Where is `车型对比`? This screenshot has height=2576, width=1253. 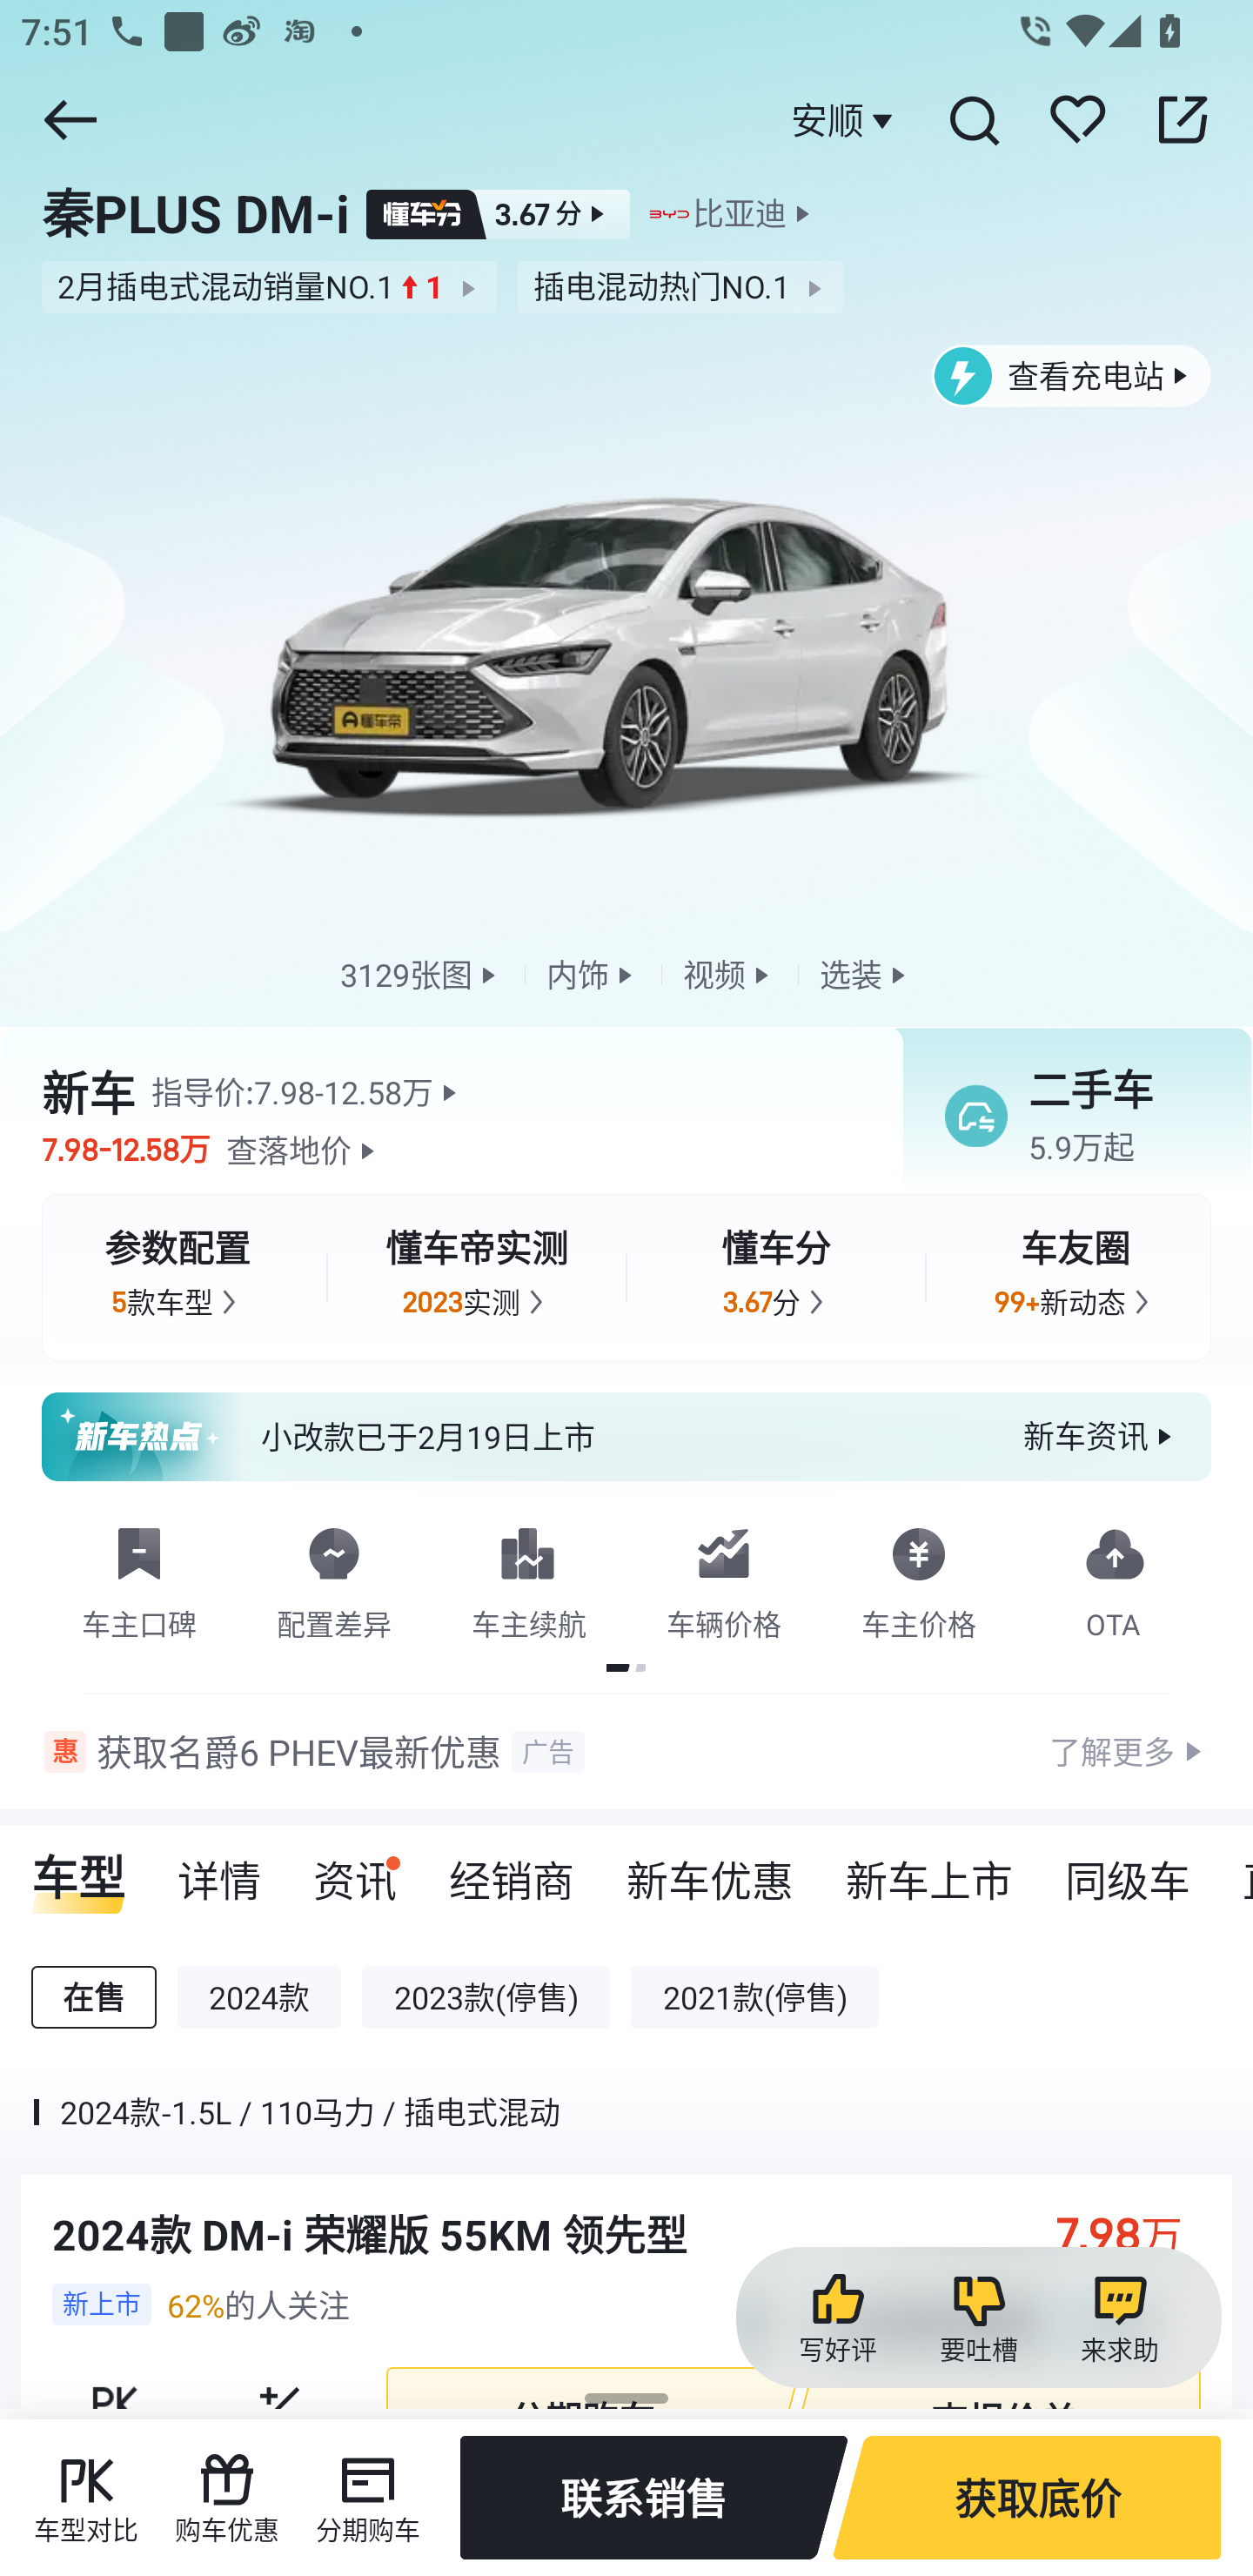
车型对比 is located at coordinates (85, 2498).